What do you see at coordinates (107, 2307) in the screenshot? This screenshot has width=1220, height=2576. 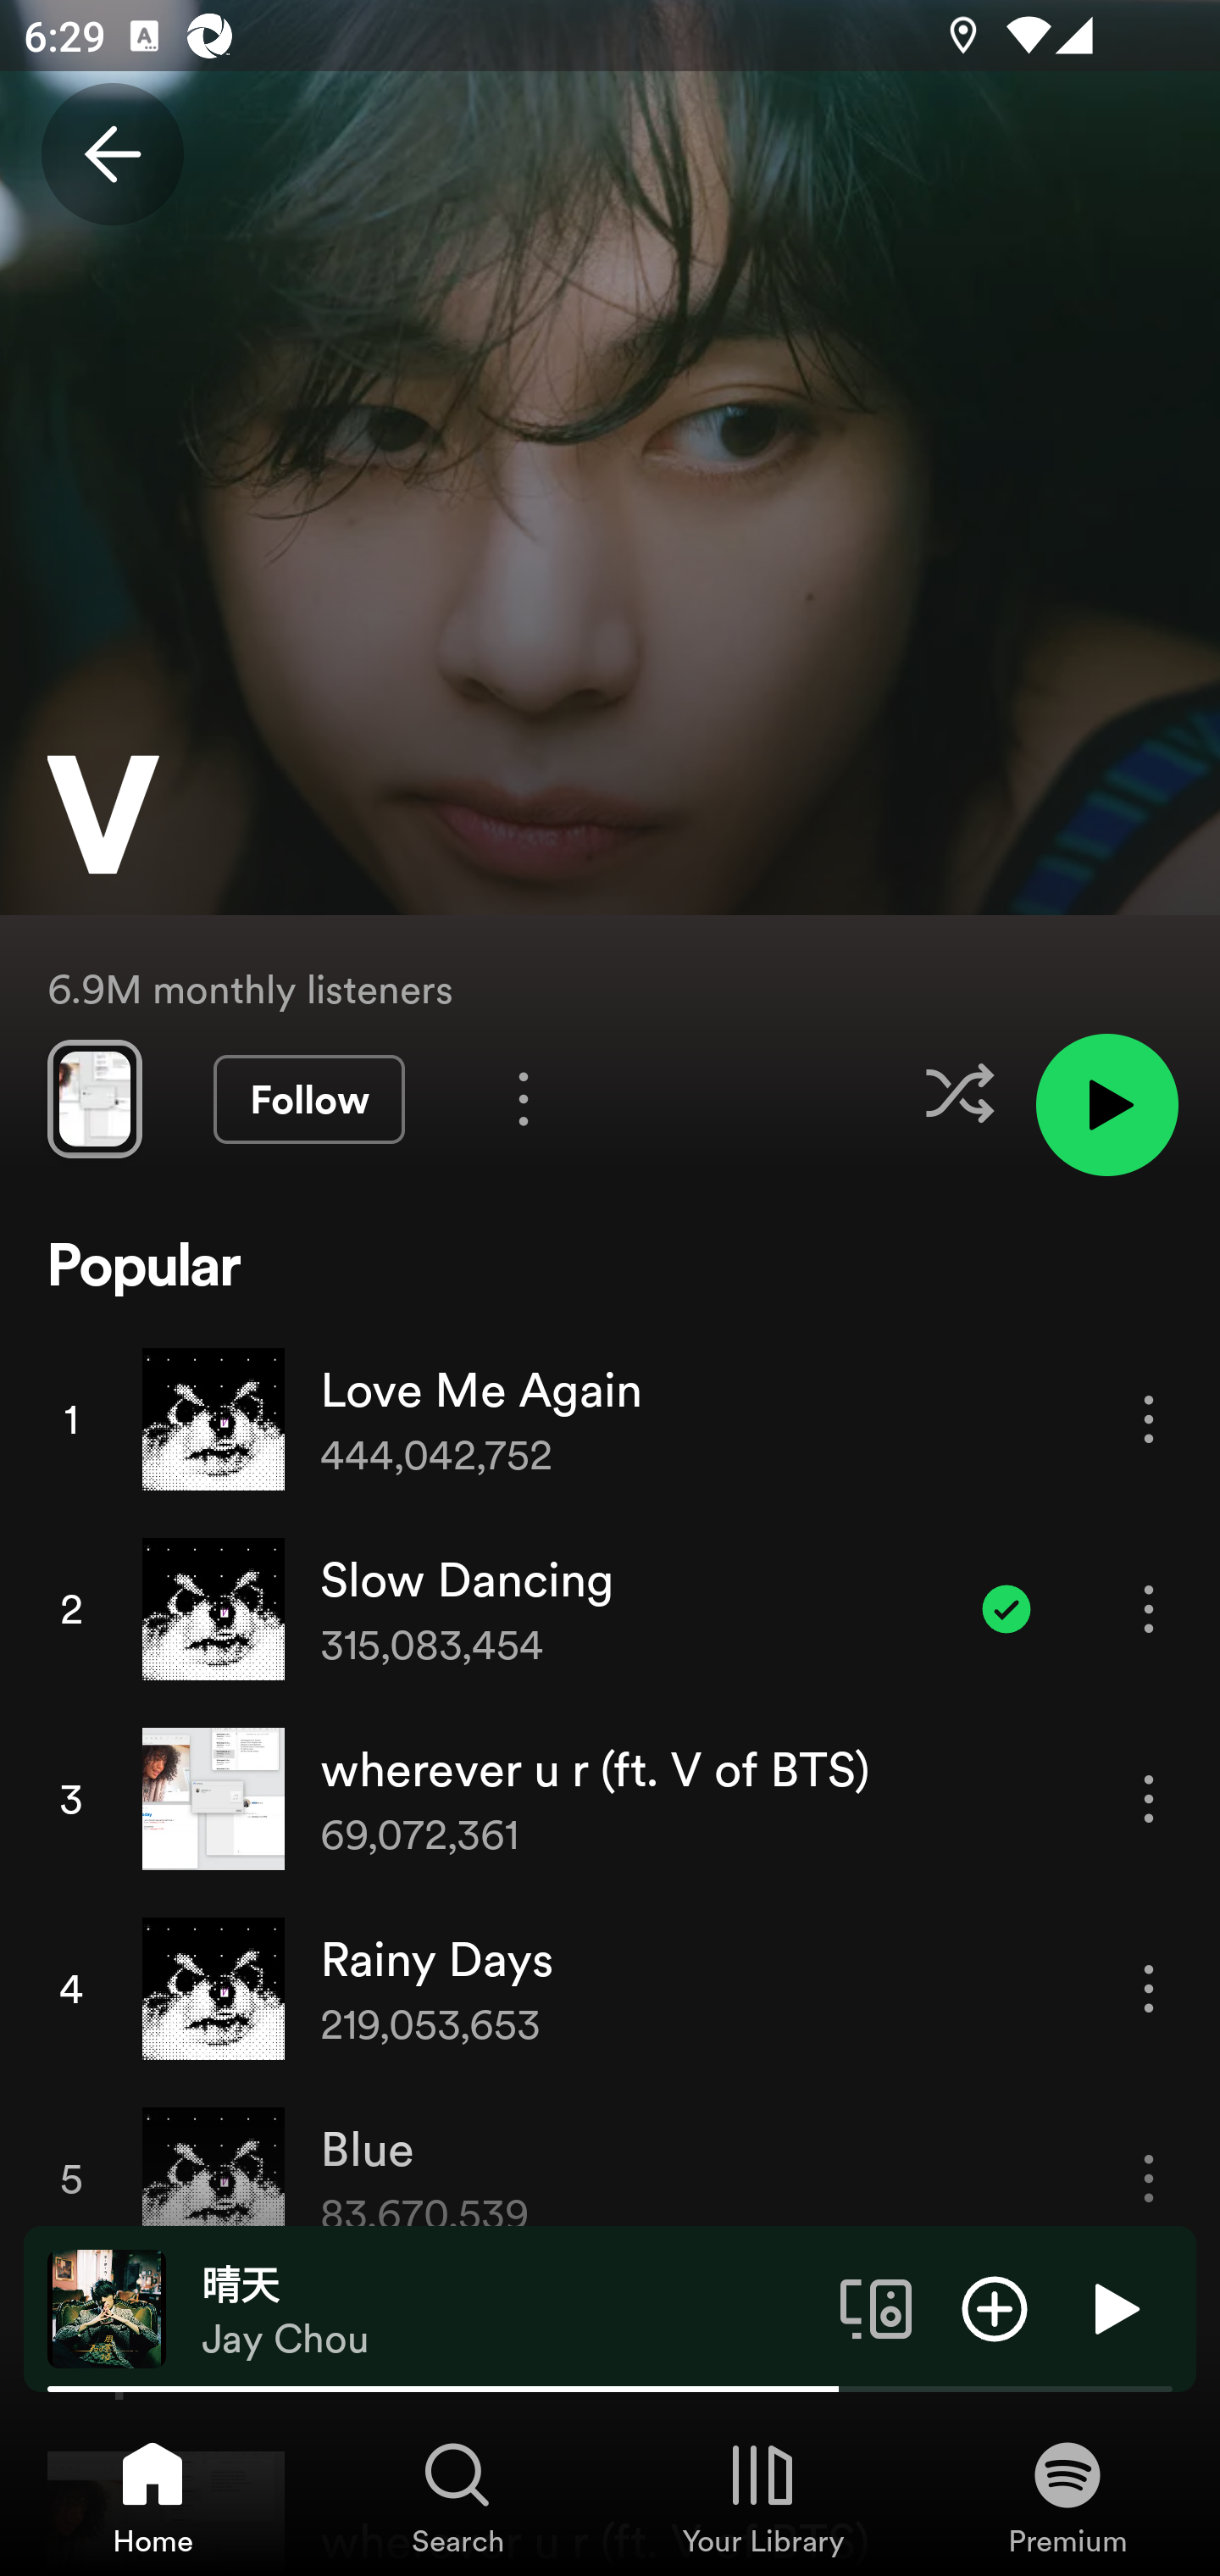 I see `The cover art of the currently playing track` at bounding box center [107, 2307].